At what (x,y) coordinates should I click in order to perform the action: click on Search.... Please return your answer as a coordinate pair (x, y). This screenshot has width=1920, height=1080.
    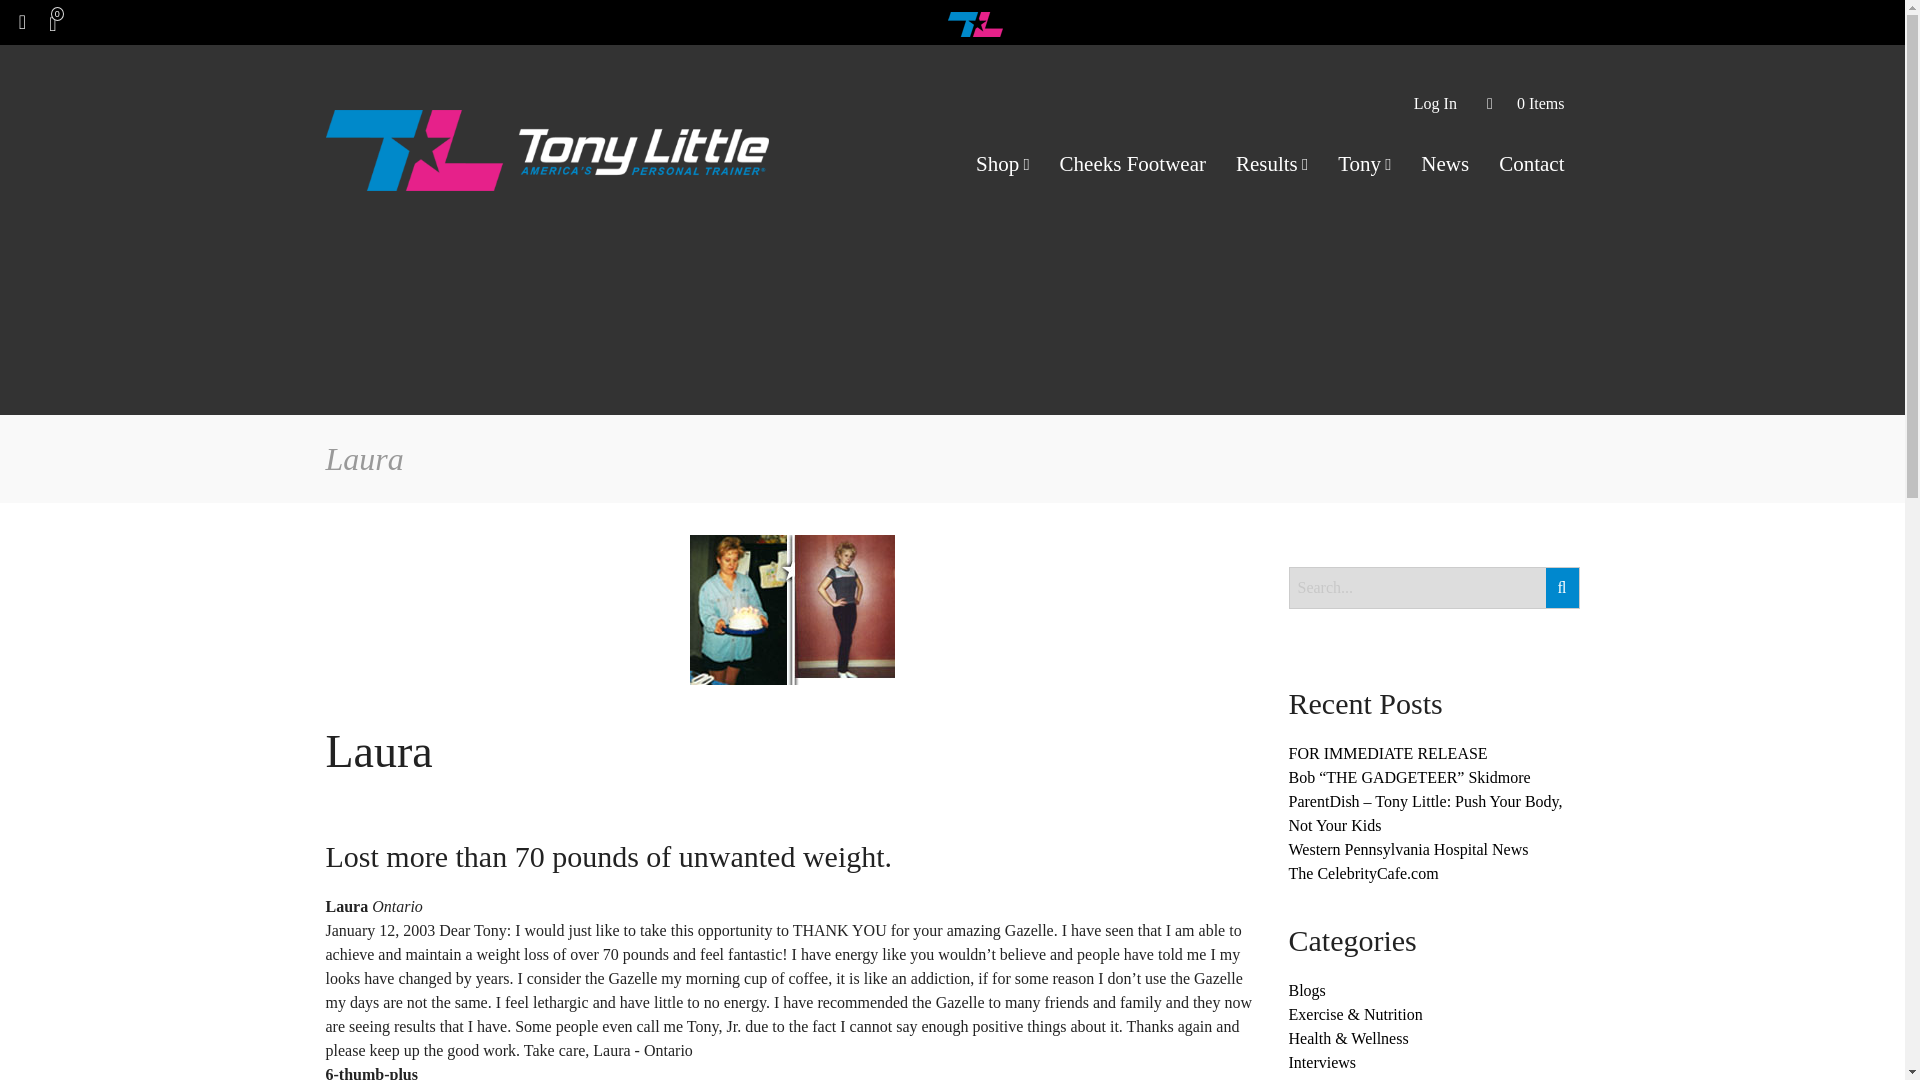
    Looking at the image, I should click on (1433, 588).